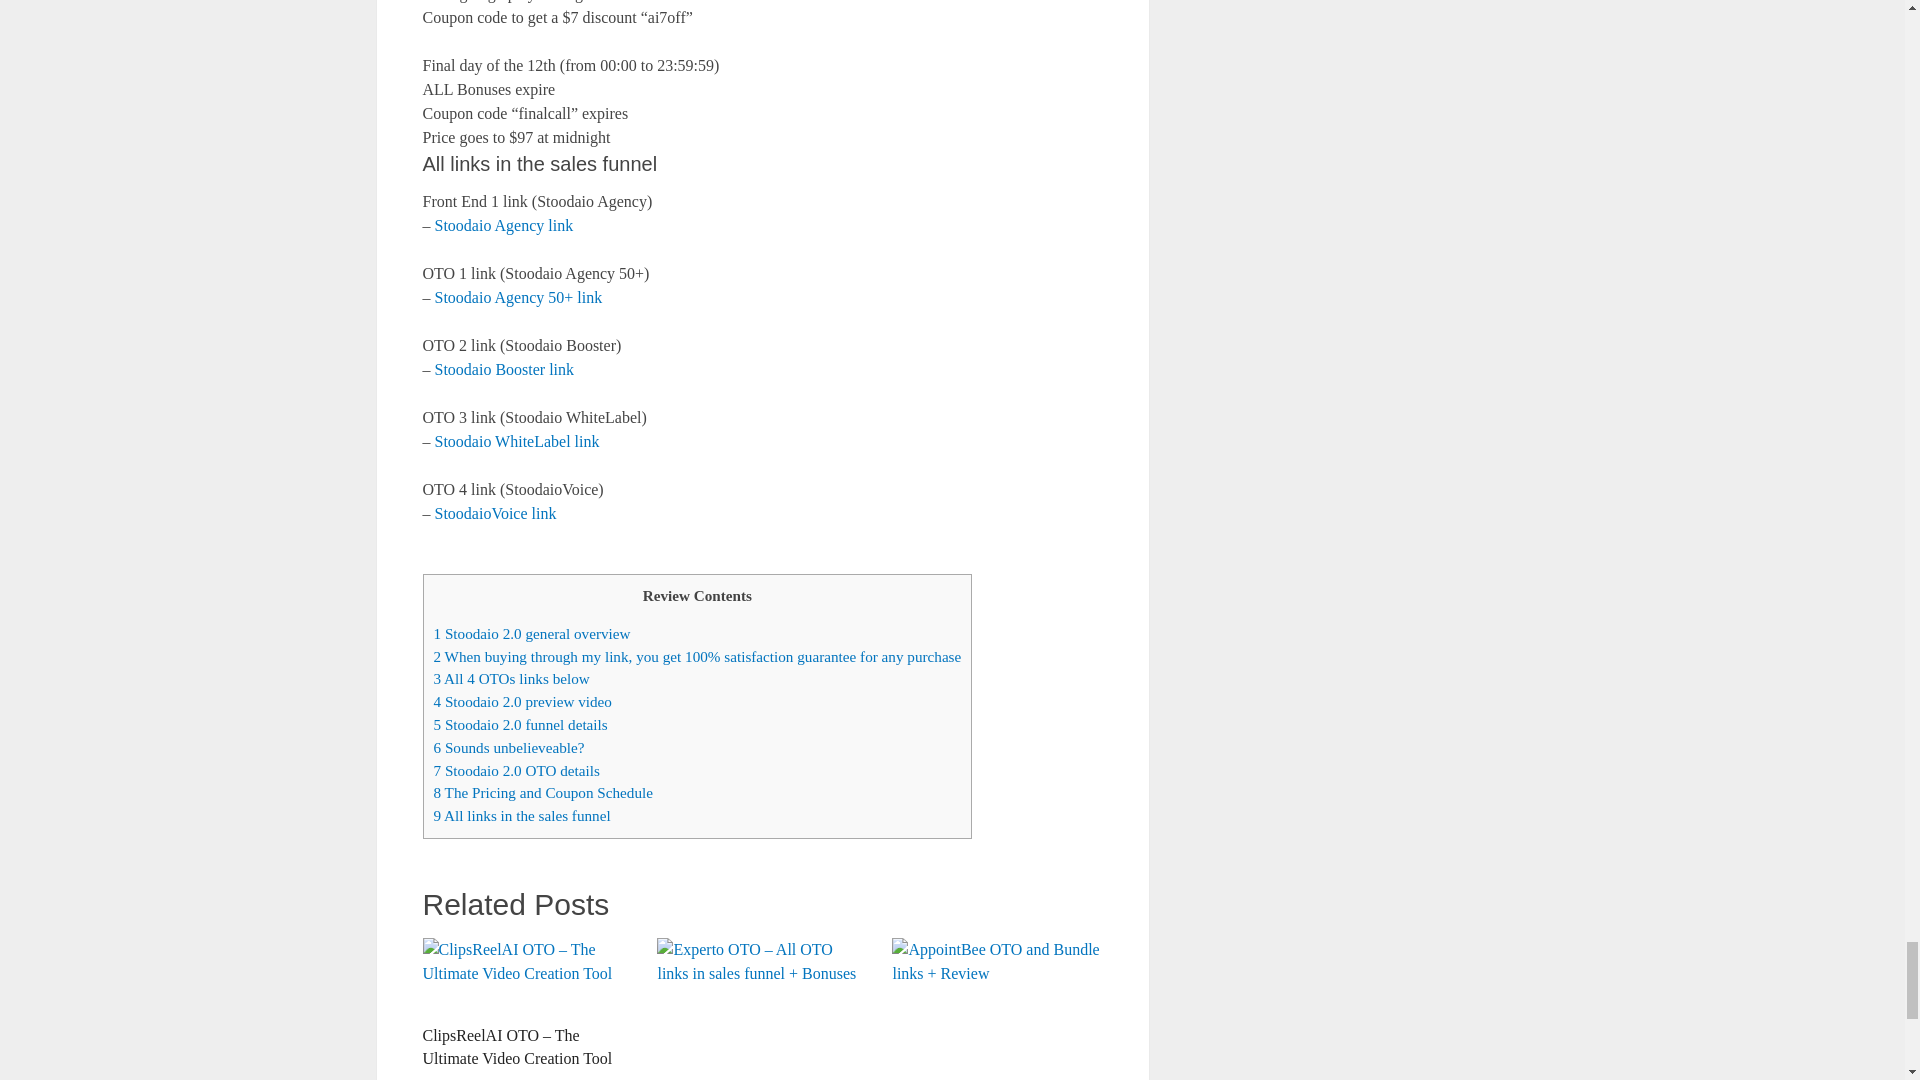 The height and width of the screenshot is (1080, 1920). What do you see at coordinates (516, 770) in the screenshot?
I see `7 Stoodaio 2.0 OTO details` at bounding box center [516, 770].